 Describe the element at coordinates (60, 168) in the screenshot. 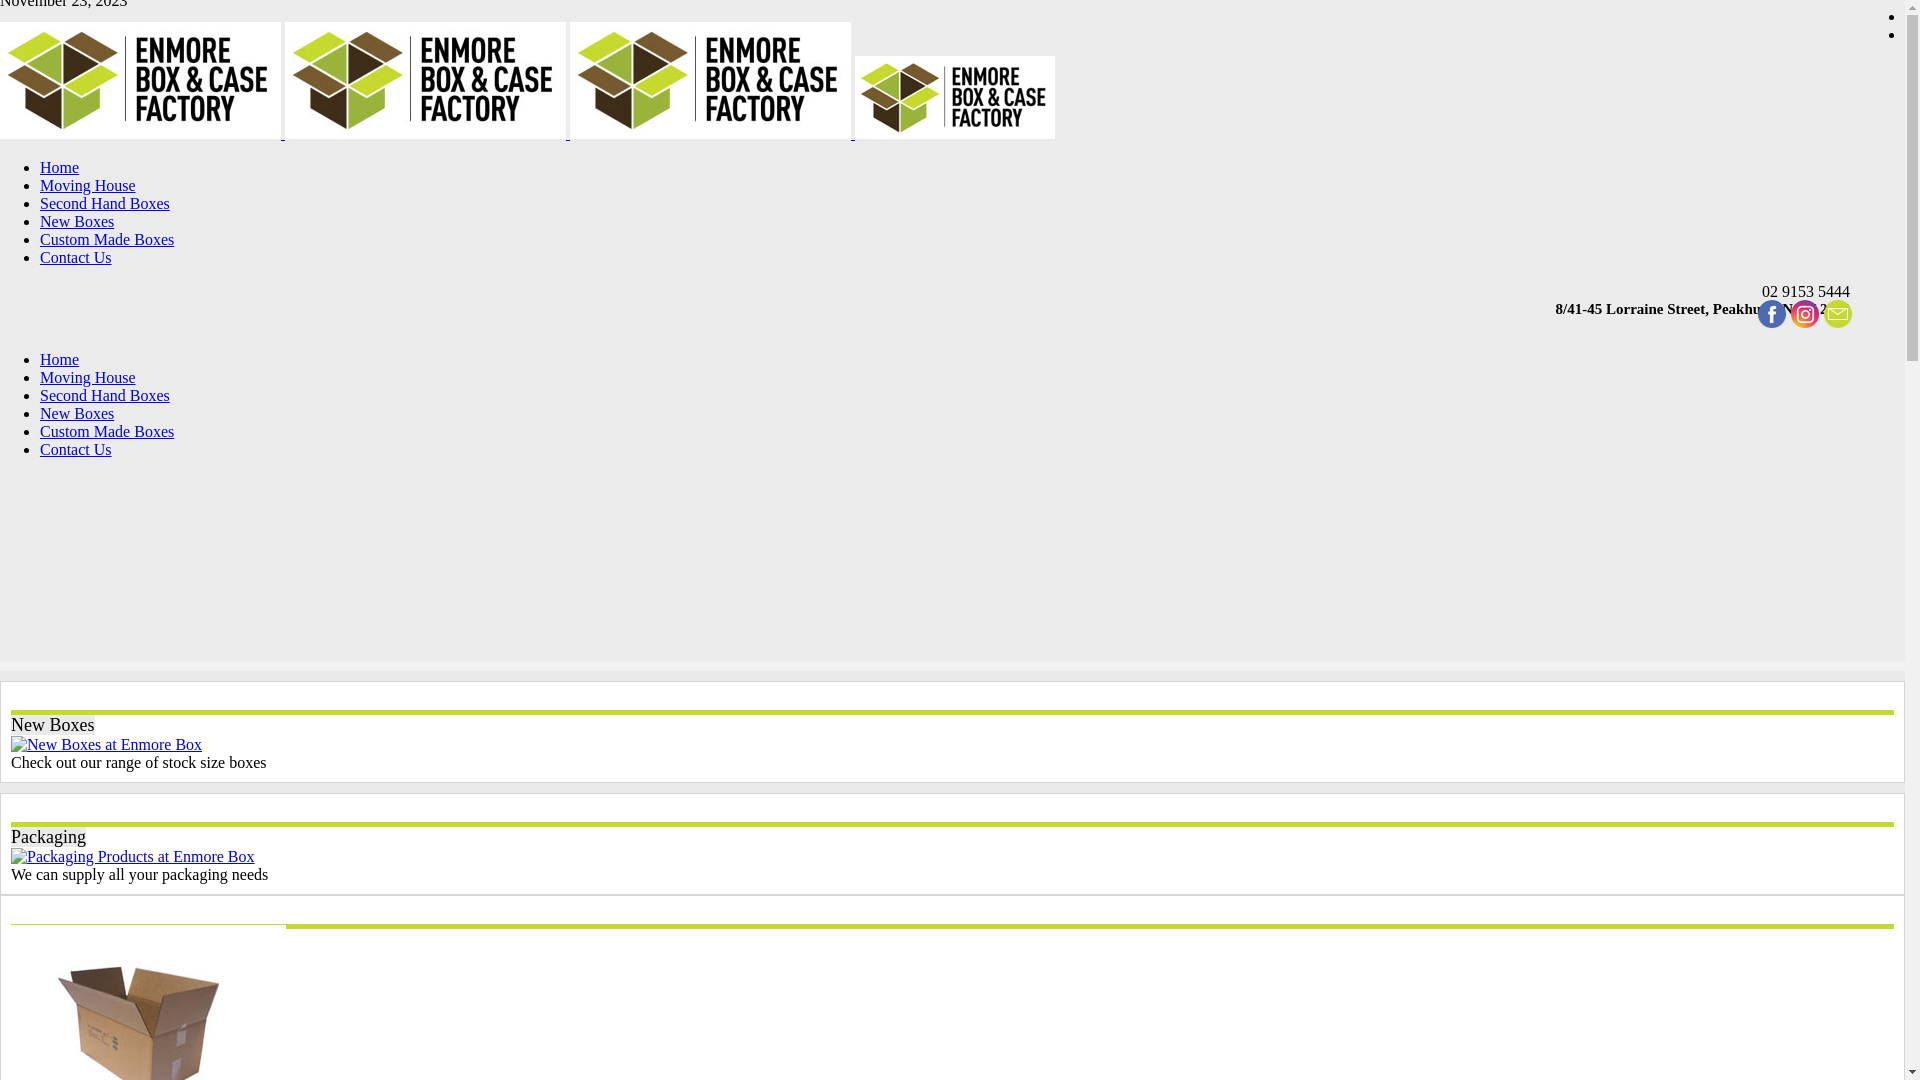

I see `Home` at that location.